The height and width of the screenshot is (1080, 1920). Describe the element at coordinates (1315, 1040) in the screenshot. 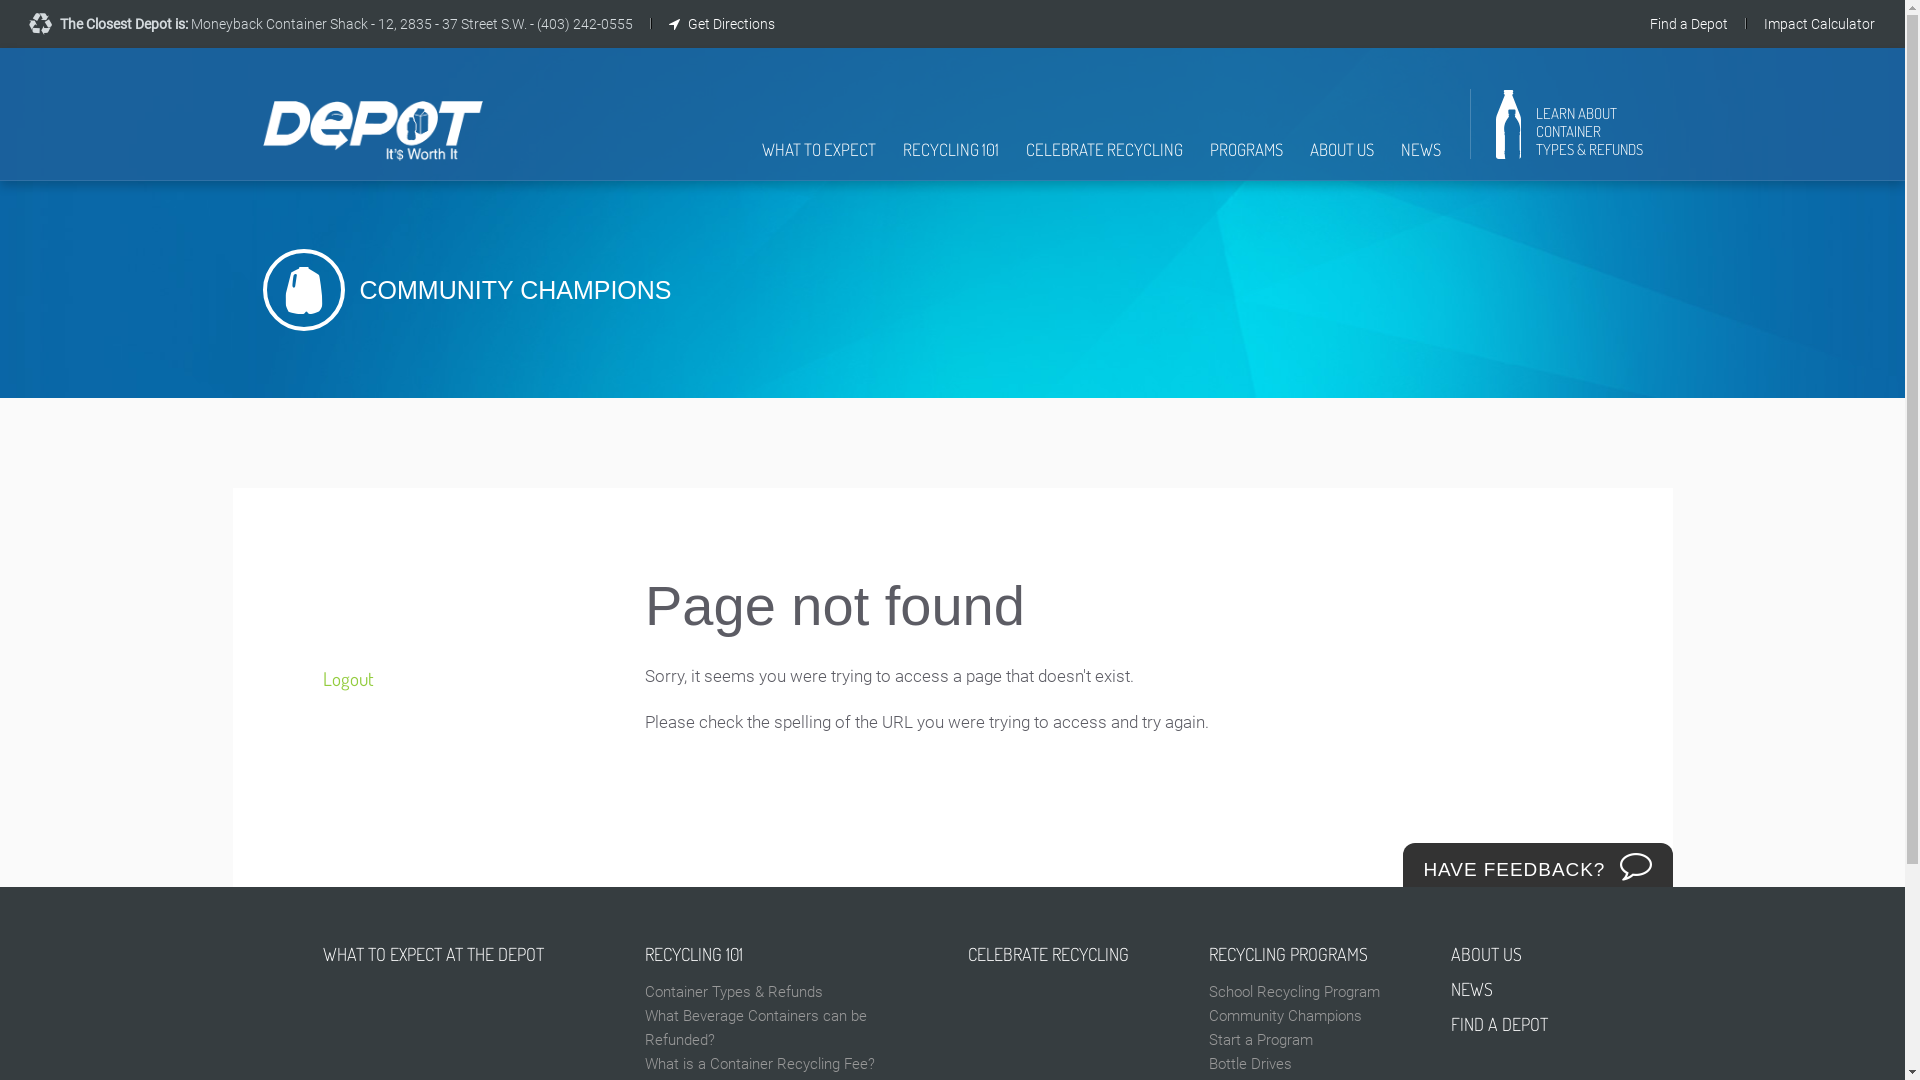

I see `Start a Program` at that location.